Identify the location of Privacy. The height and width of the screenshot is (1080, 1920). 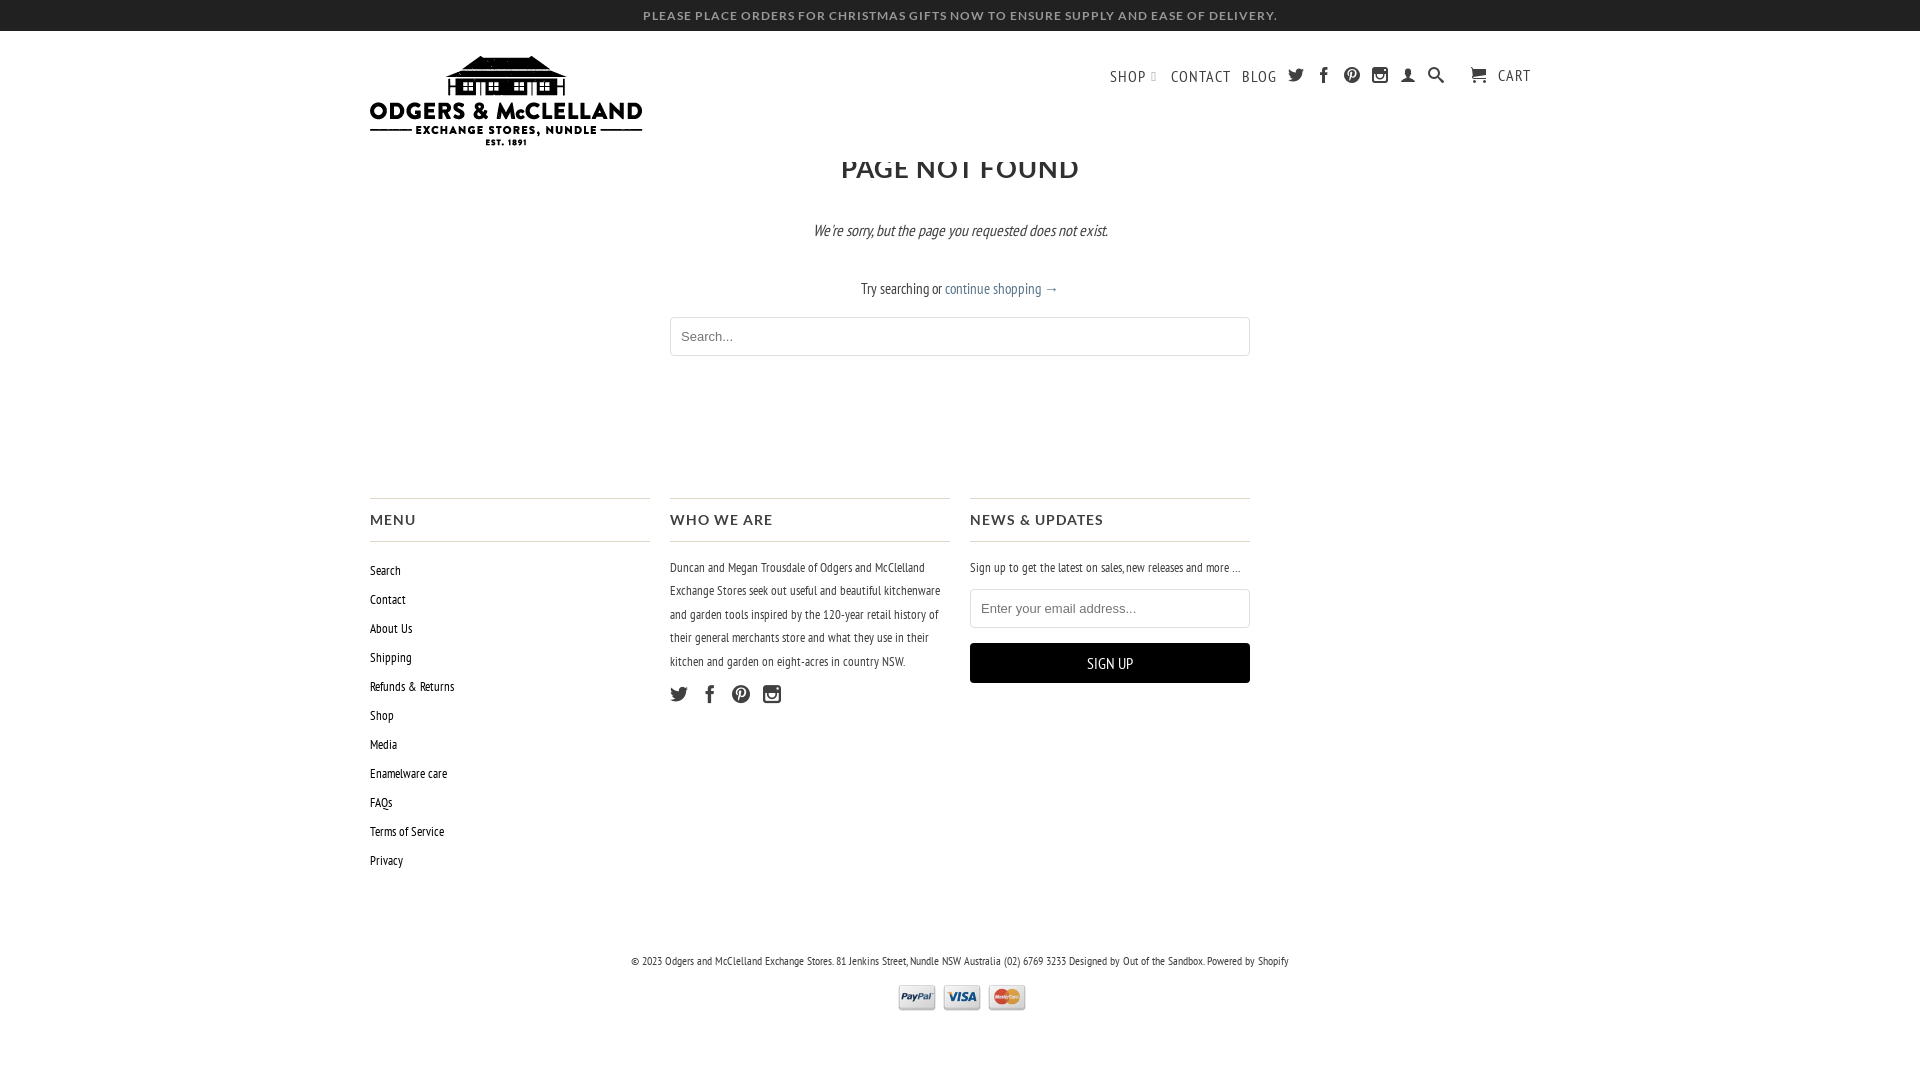
(386, 860).